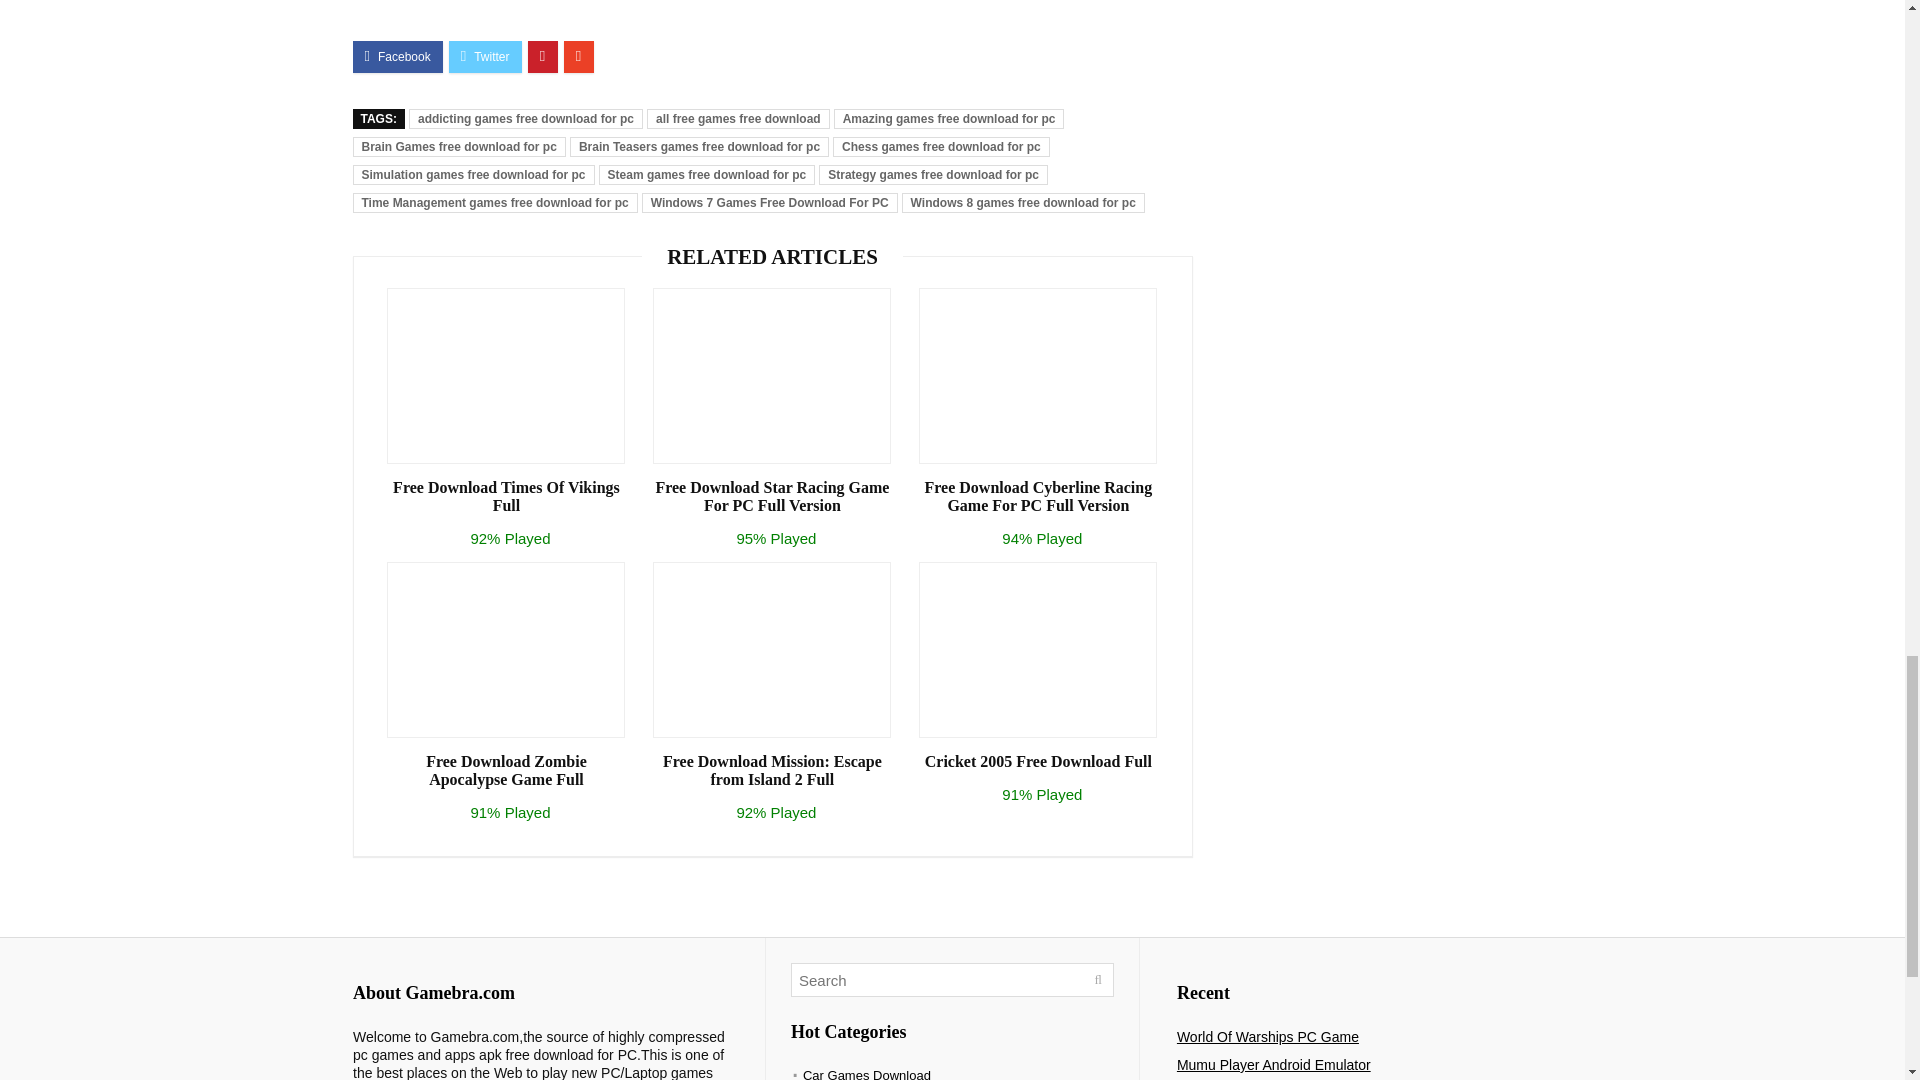 The image size is (1920, 1080). I want to click on Cricket 2005 Free Download Full, so click(1038, 762).